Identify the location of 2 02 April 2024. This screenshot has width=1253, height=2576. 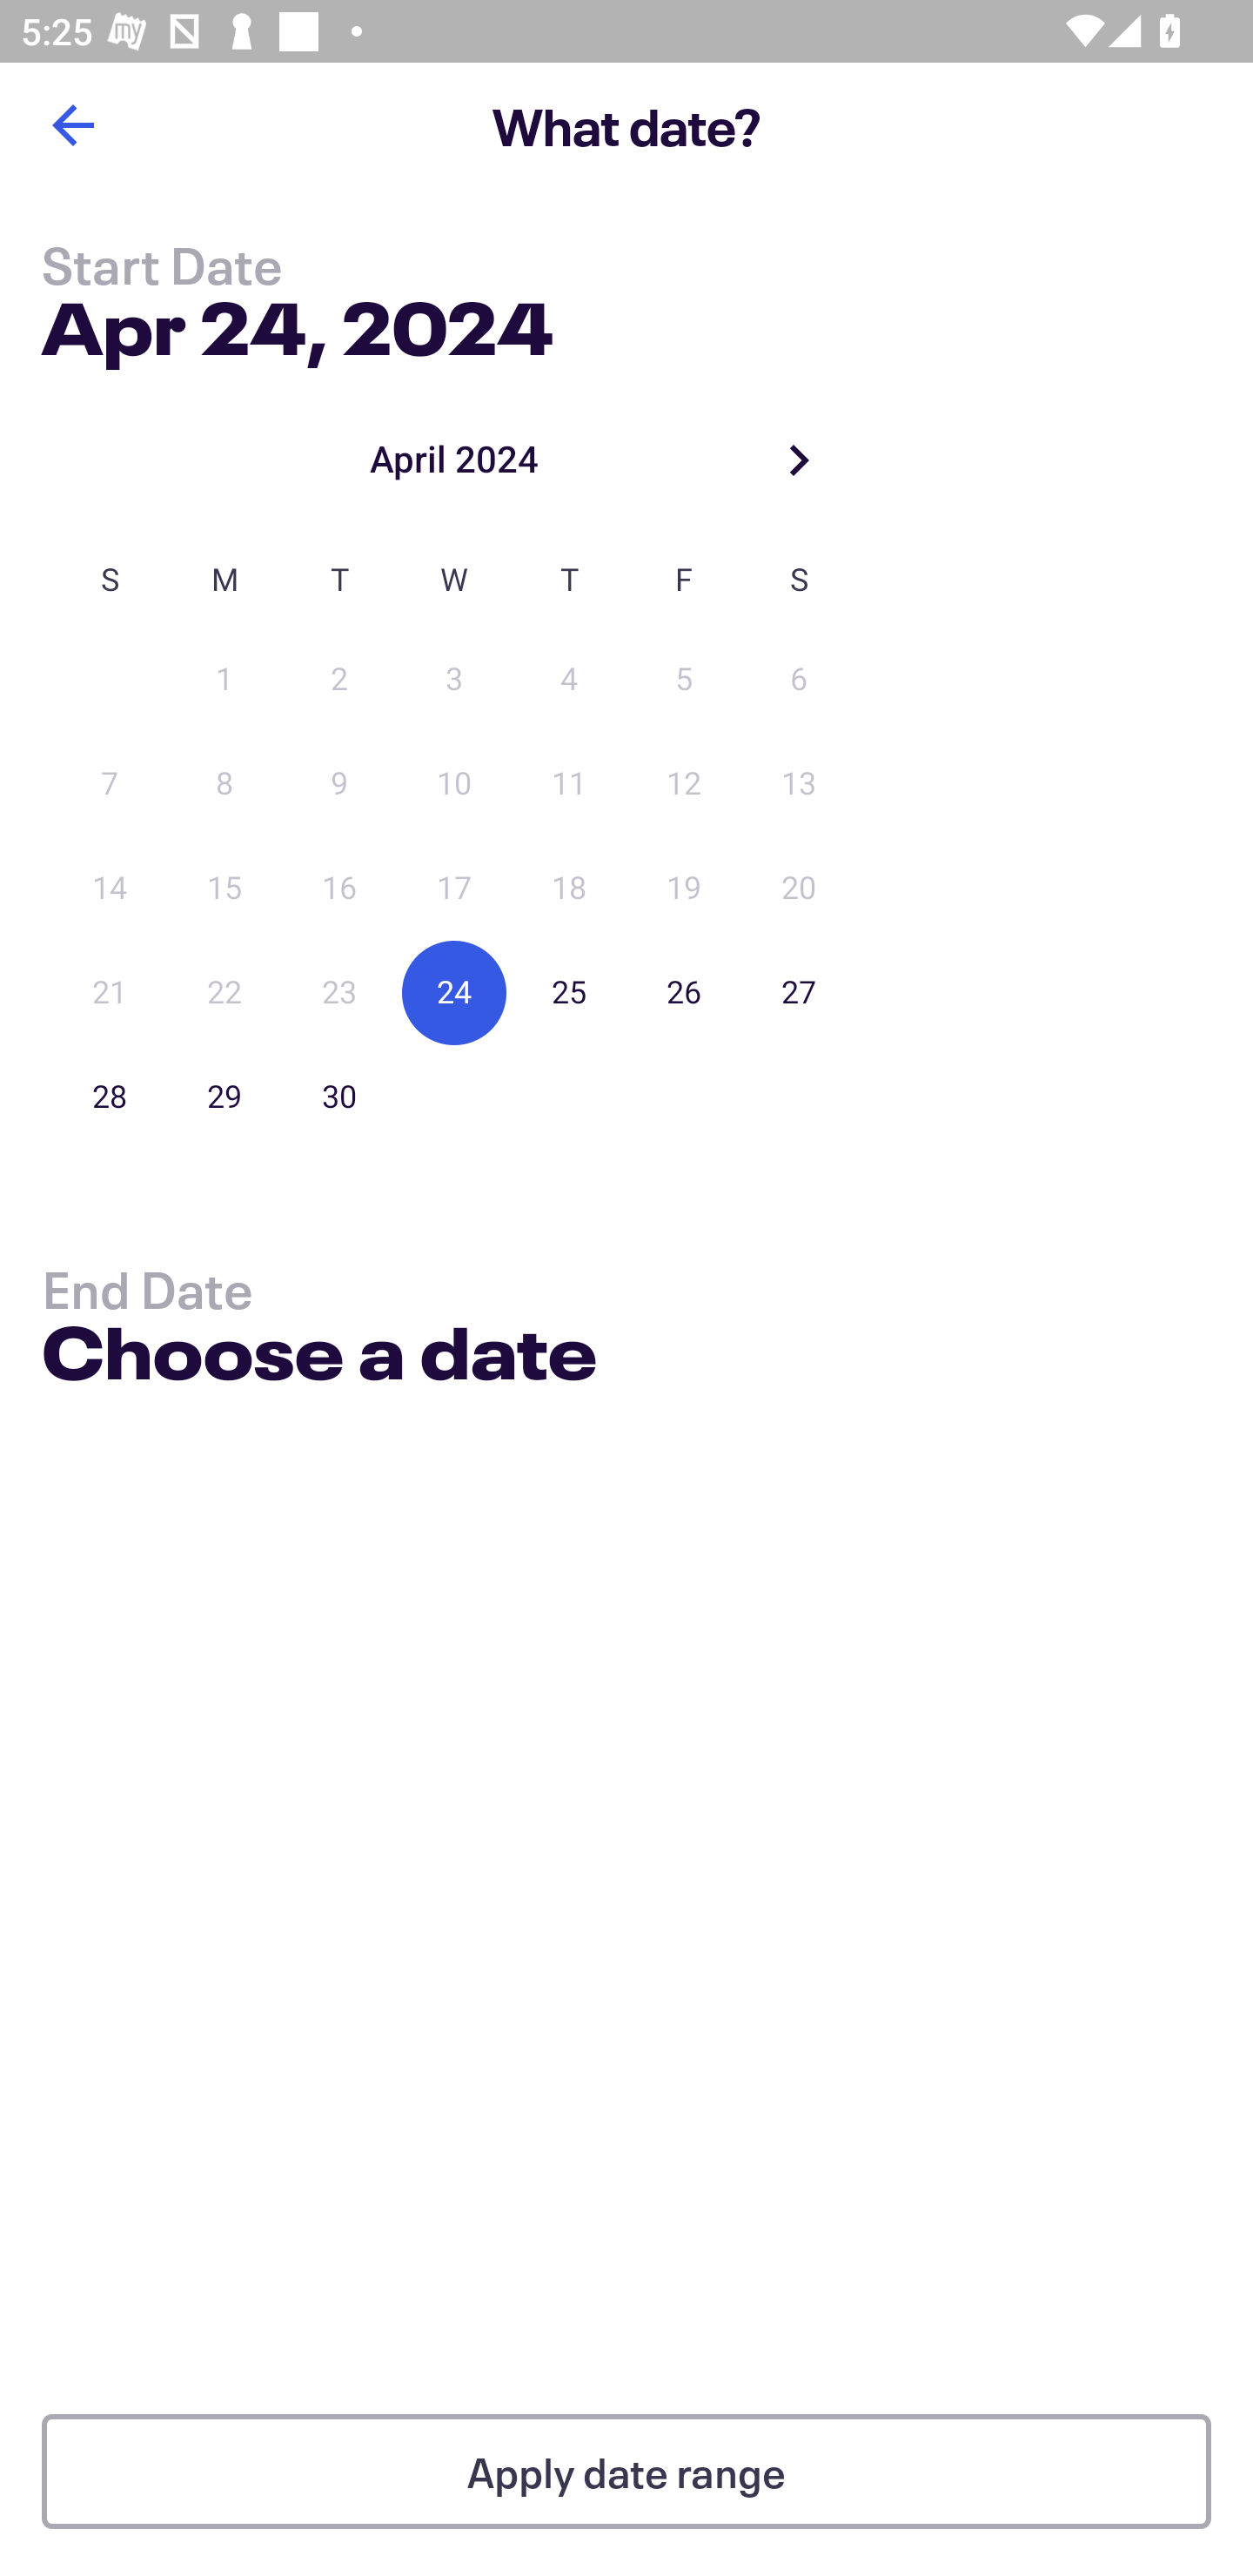
(339, 680).